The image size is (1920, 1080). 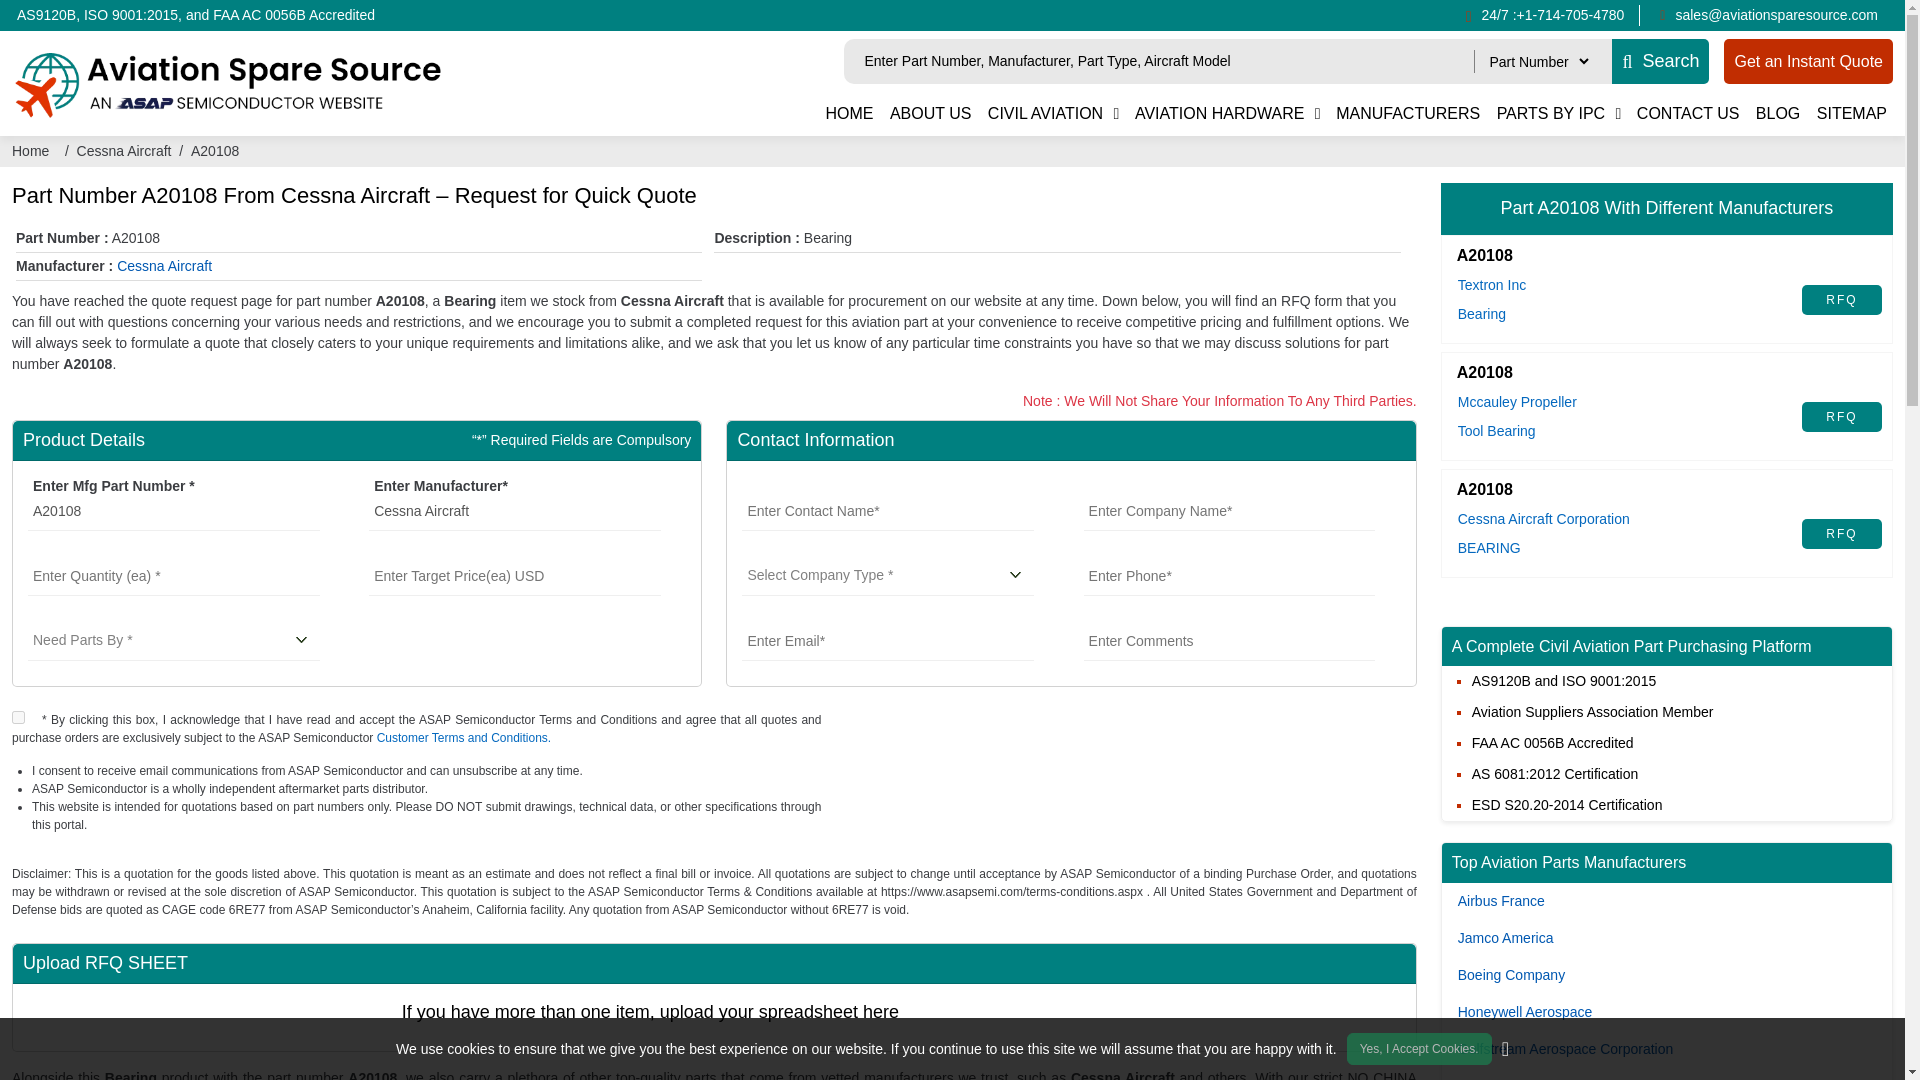 I want to click on BLOG, so click(x=1778, y=114).